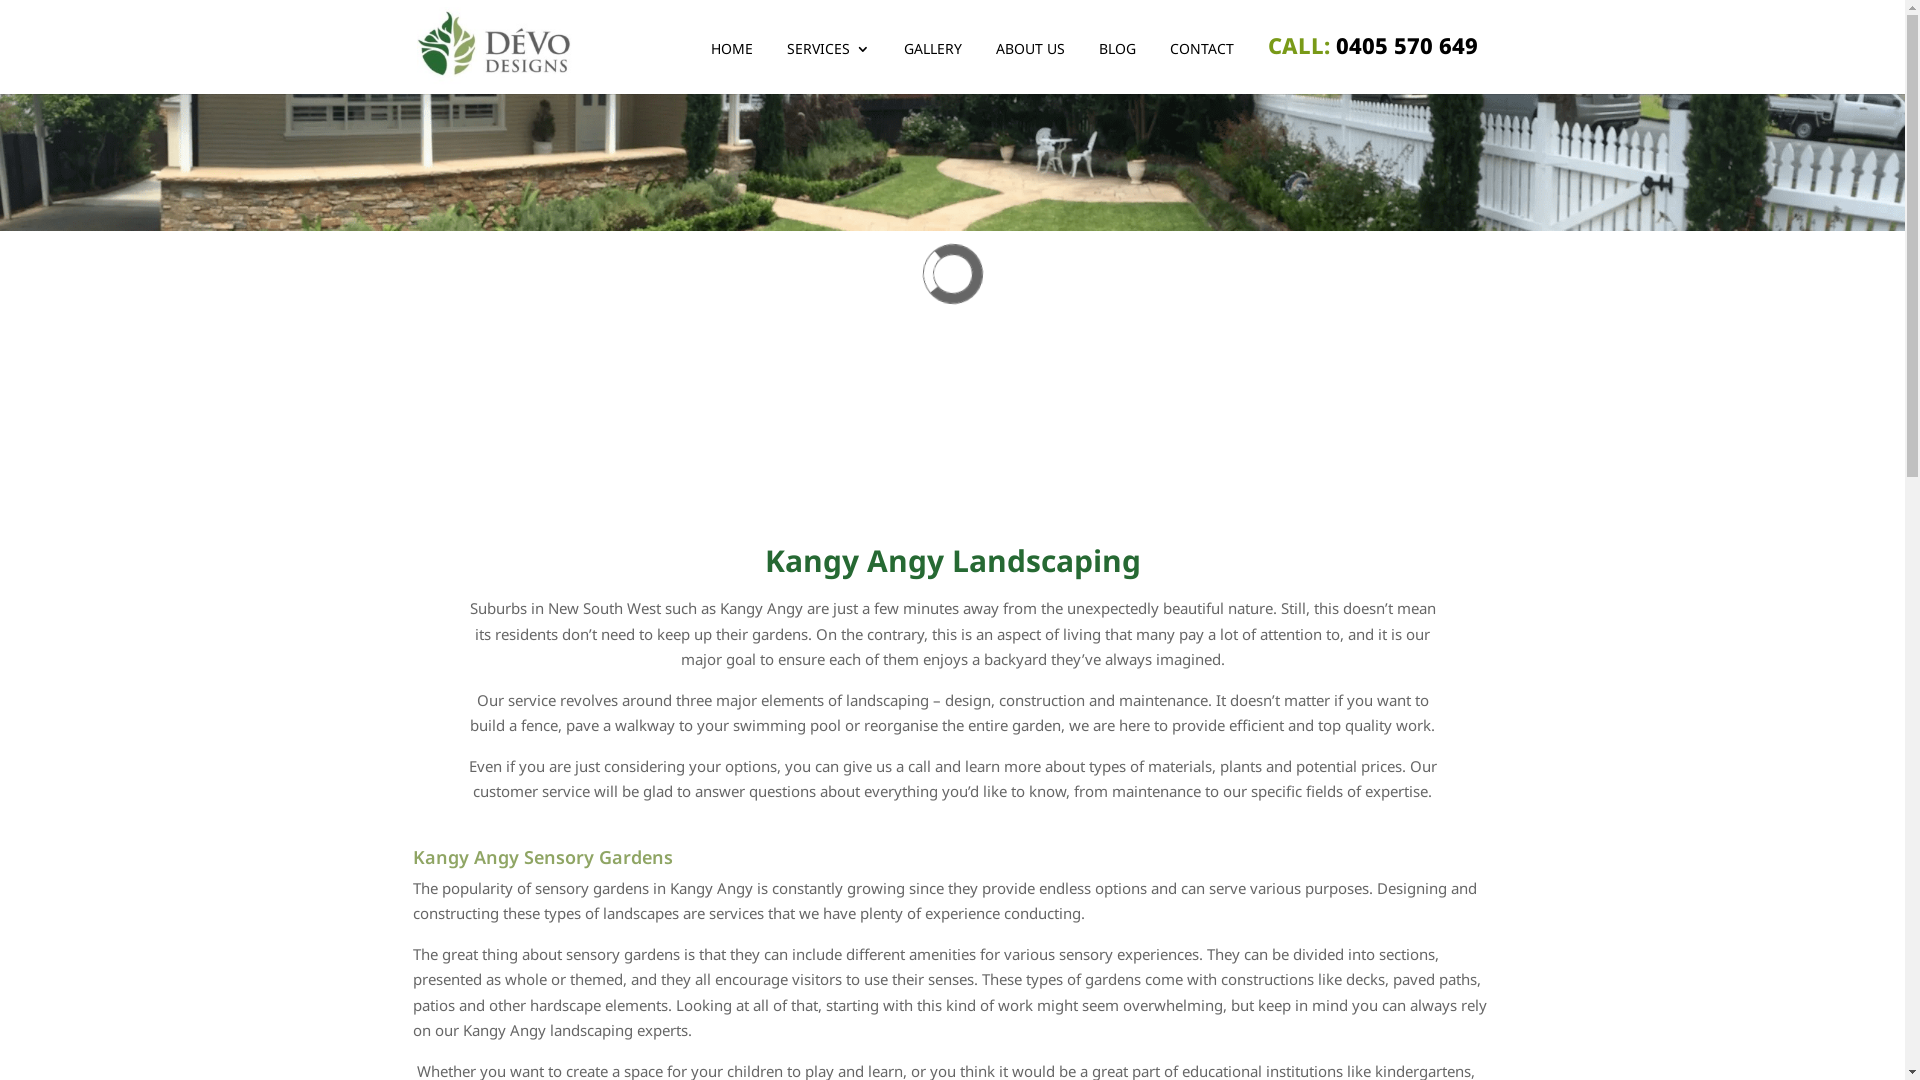 This screenshot has height=1080, width=1920. What do you see at coordinates (1202, 68) in the screenshot?
I see `CONTACT` at bounding box center [1202, 68].